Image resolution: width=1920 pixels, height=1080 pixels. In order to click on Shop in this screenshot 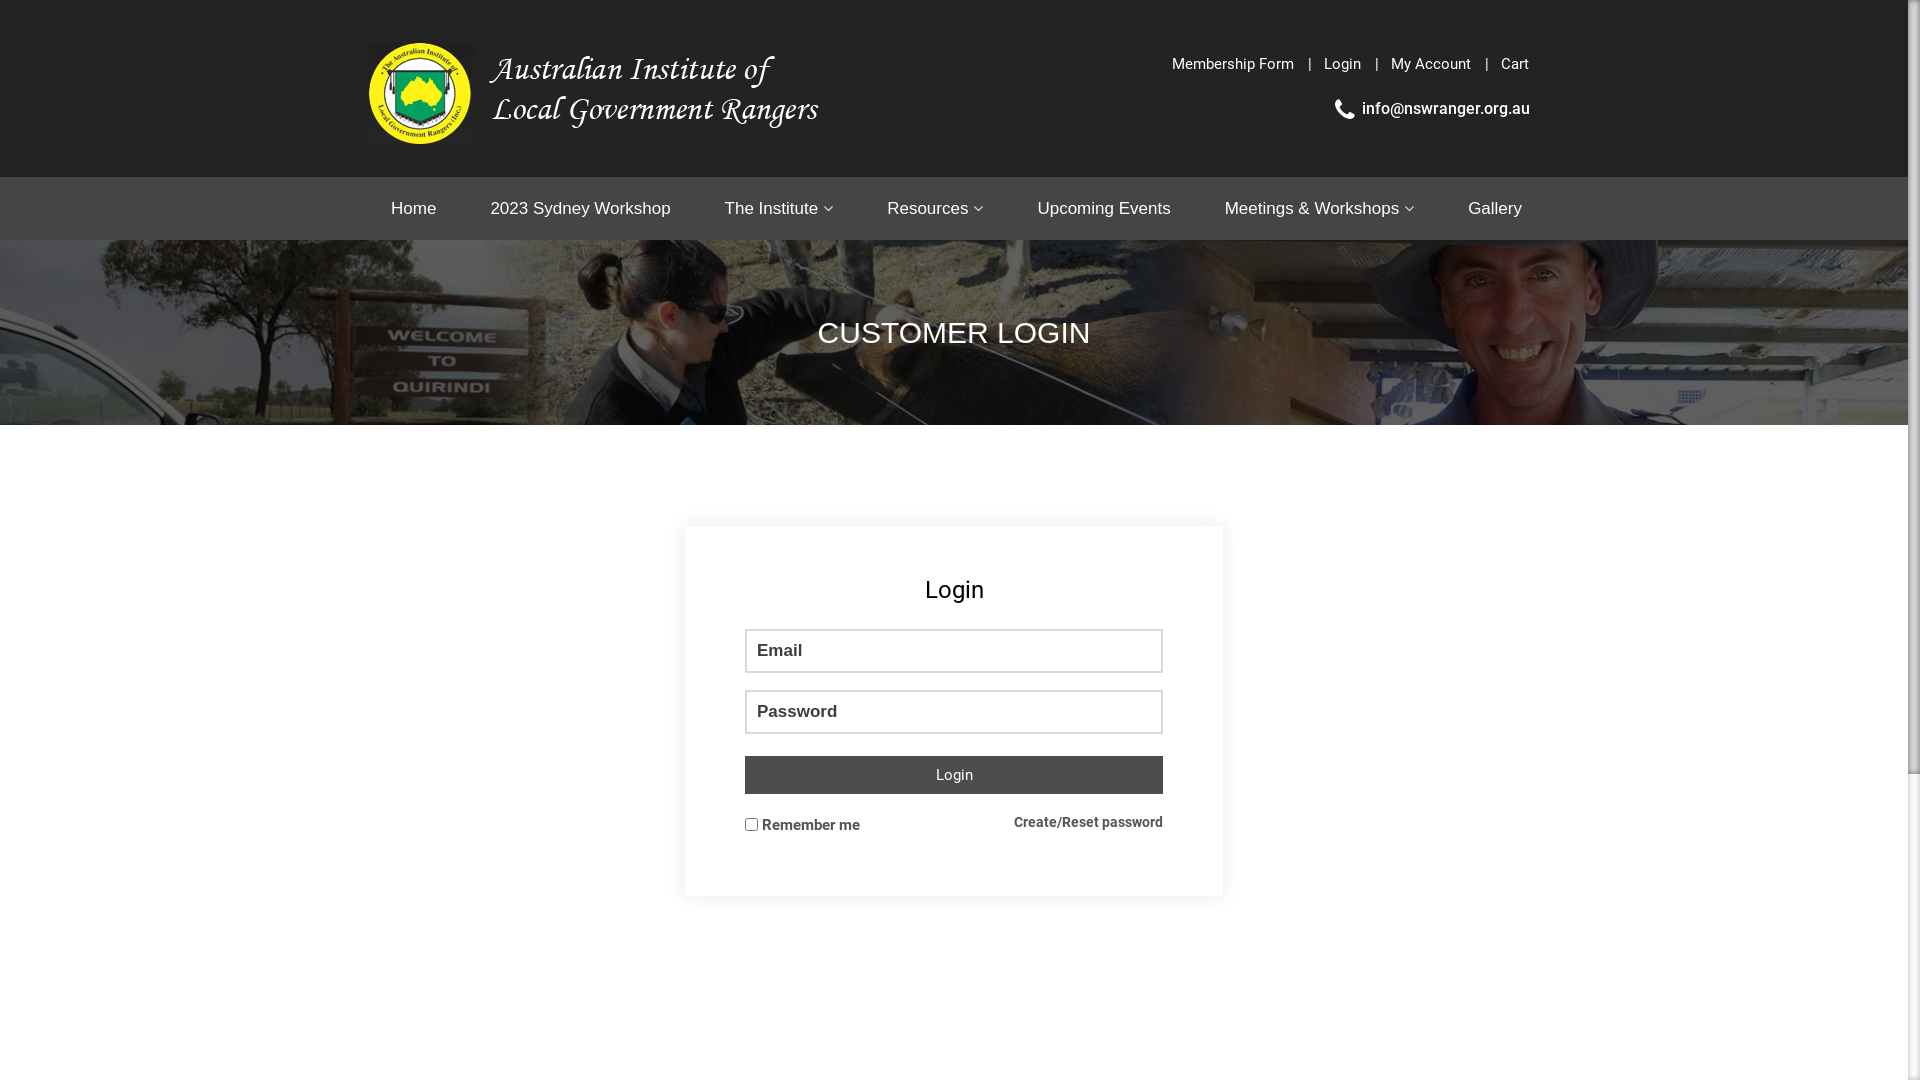, I will do `click(1381, 267)`.